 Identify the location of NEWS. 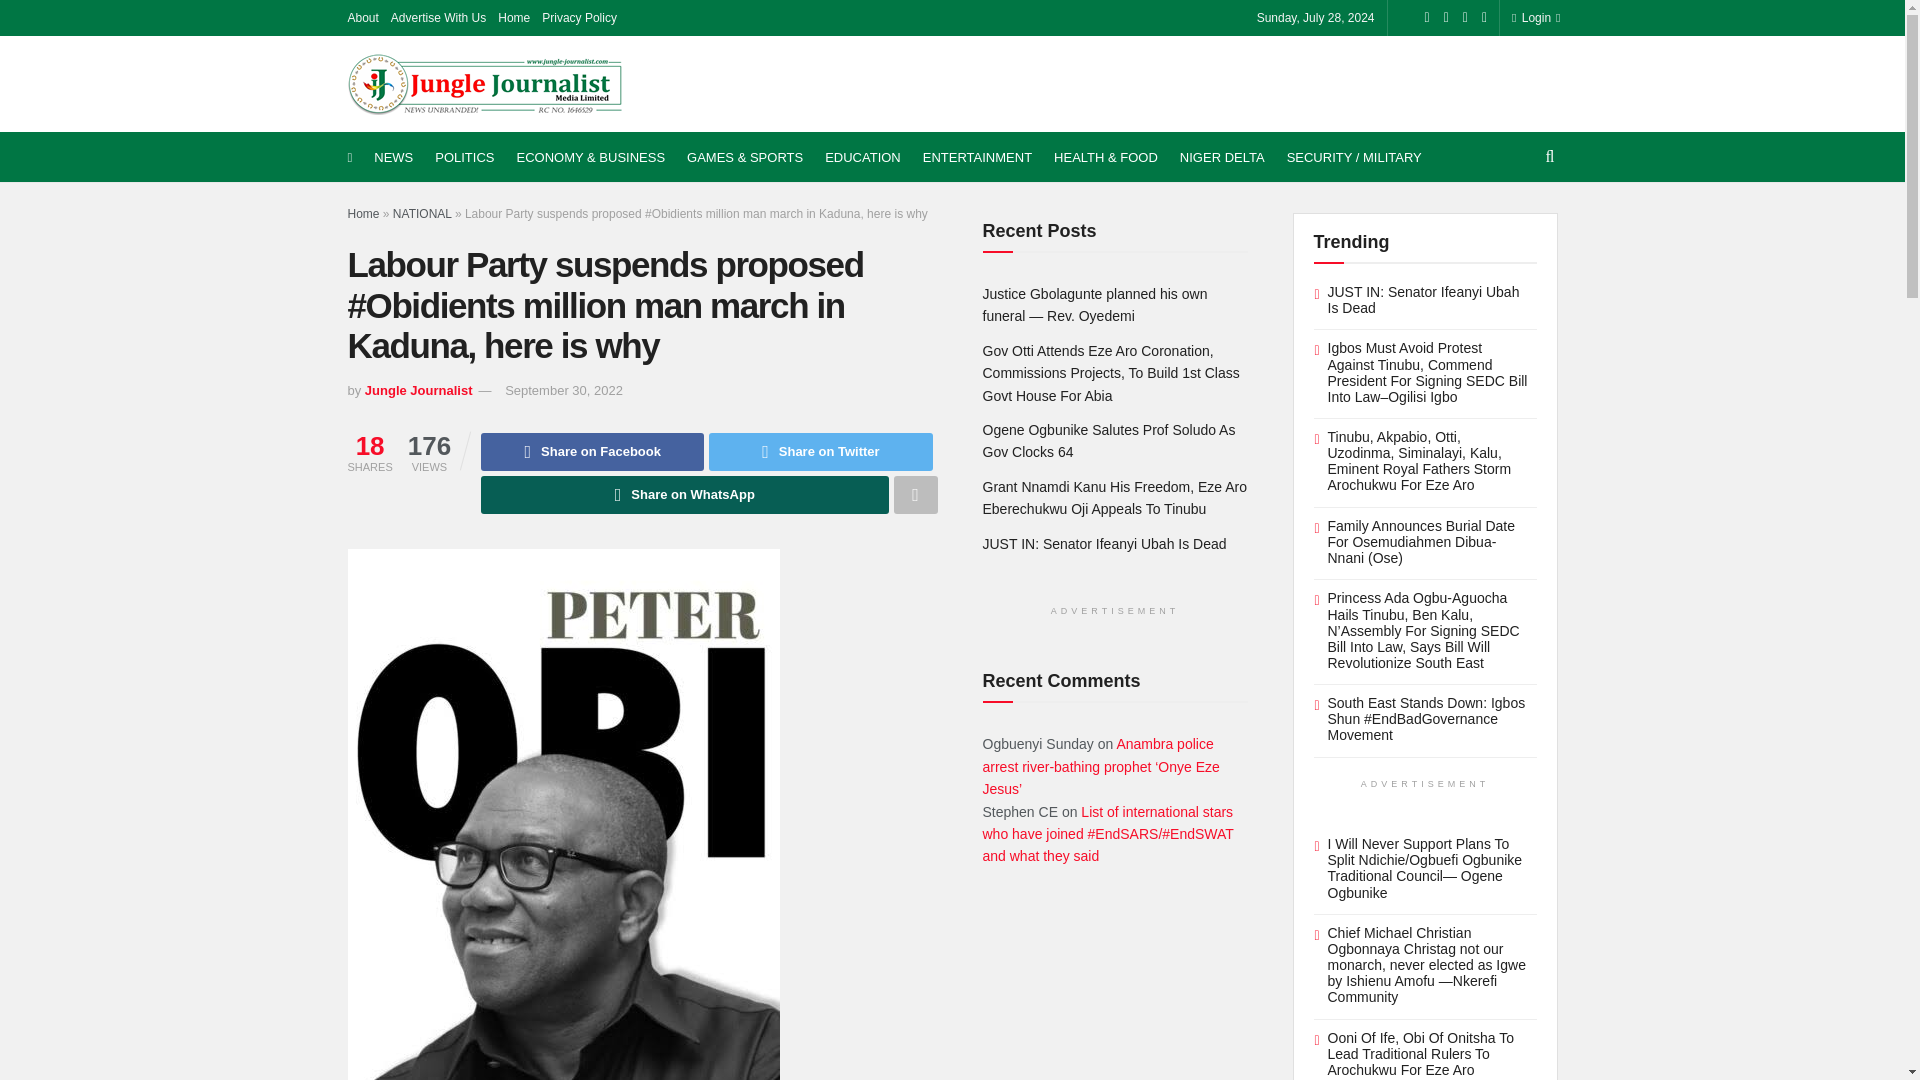
(393, 157).